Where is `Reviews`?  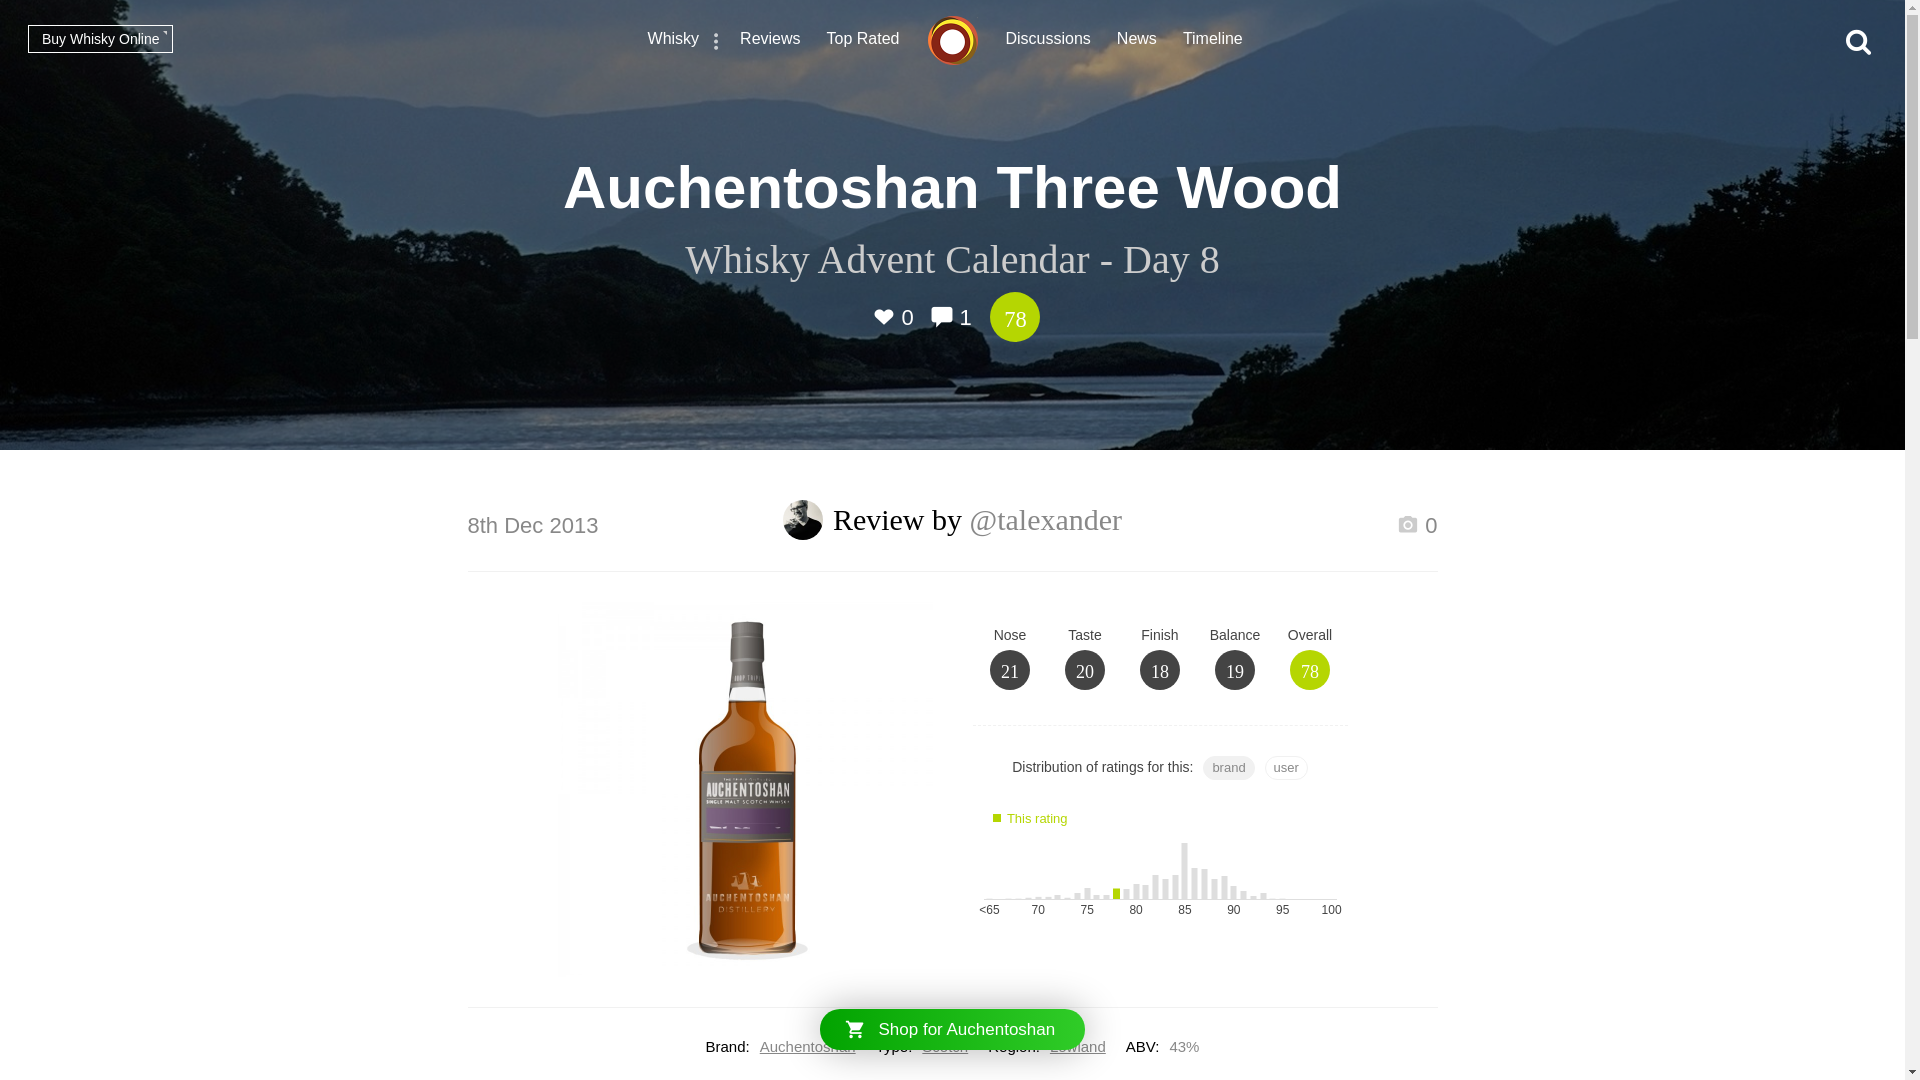
Reviews is located at coordinates (770, 41).